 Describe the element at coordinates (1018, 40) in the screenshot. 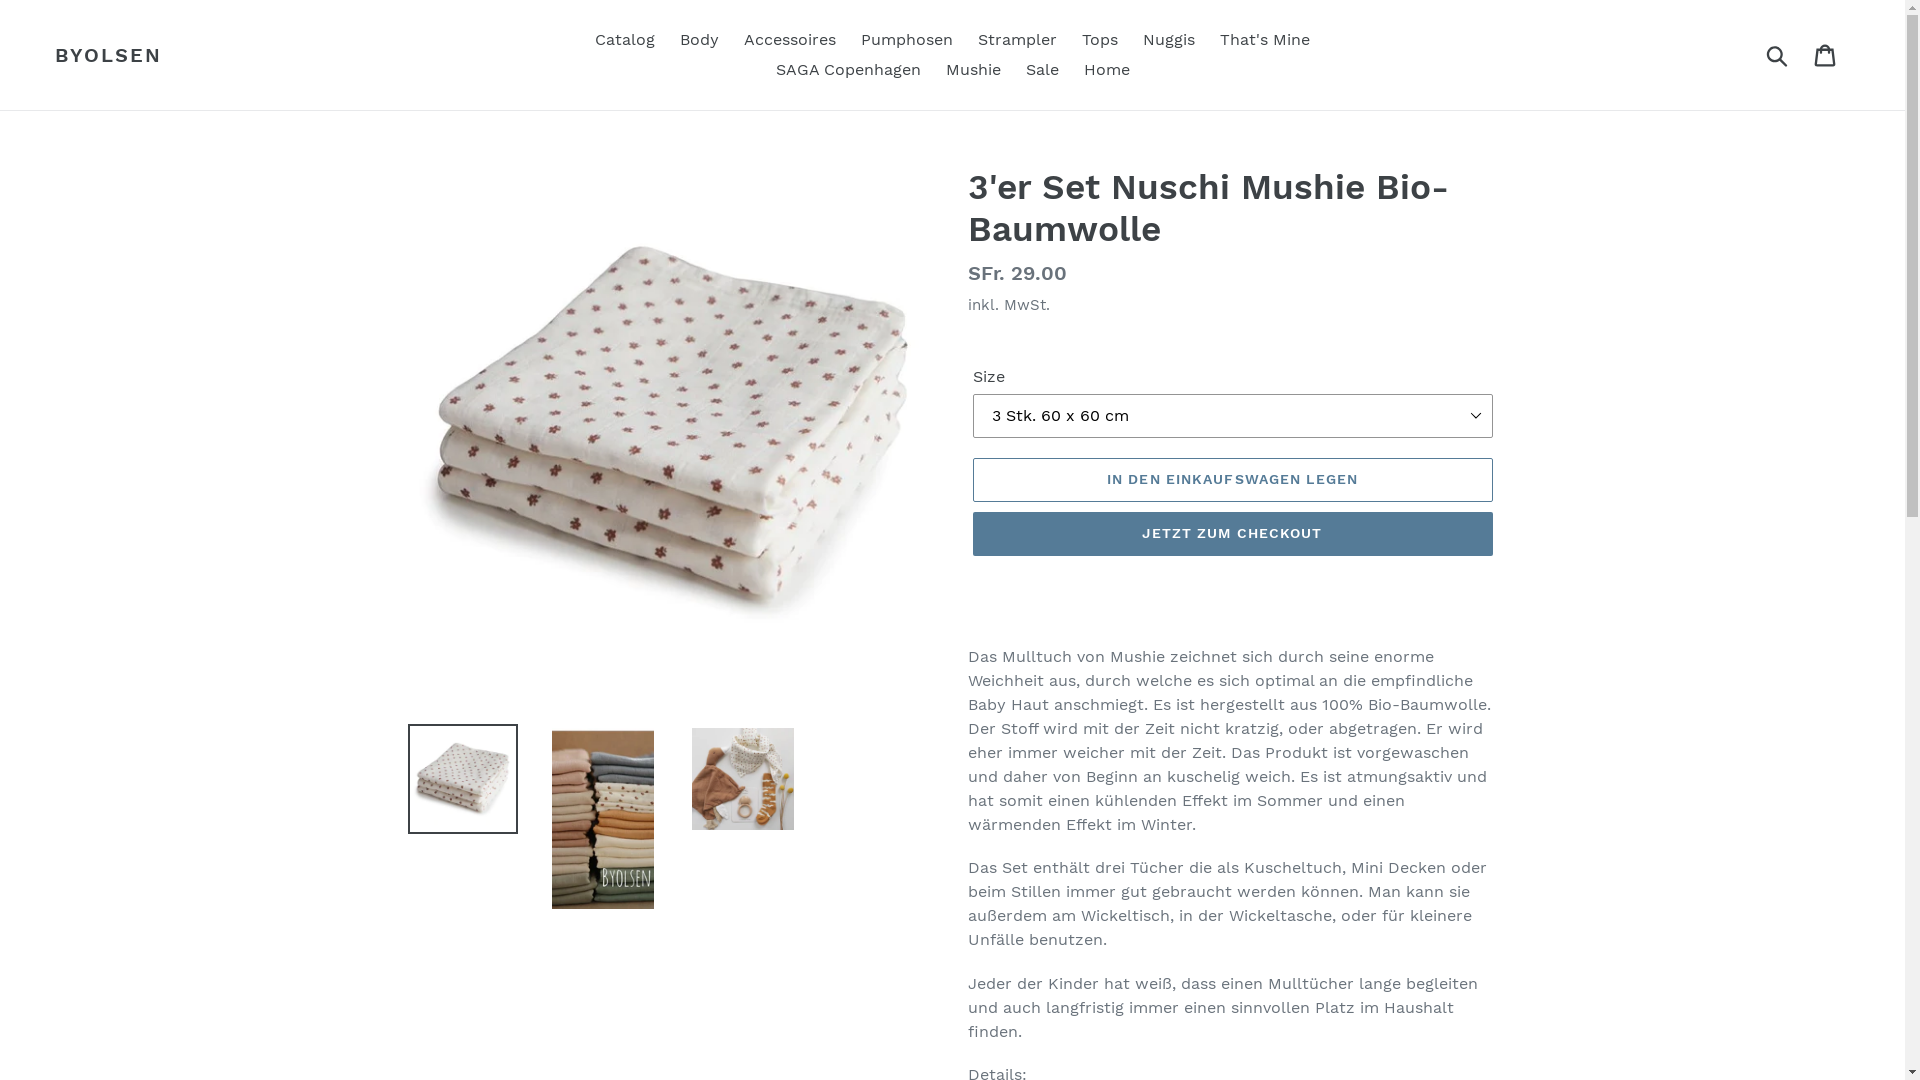

I see `Strampler` at that location.